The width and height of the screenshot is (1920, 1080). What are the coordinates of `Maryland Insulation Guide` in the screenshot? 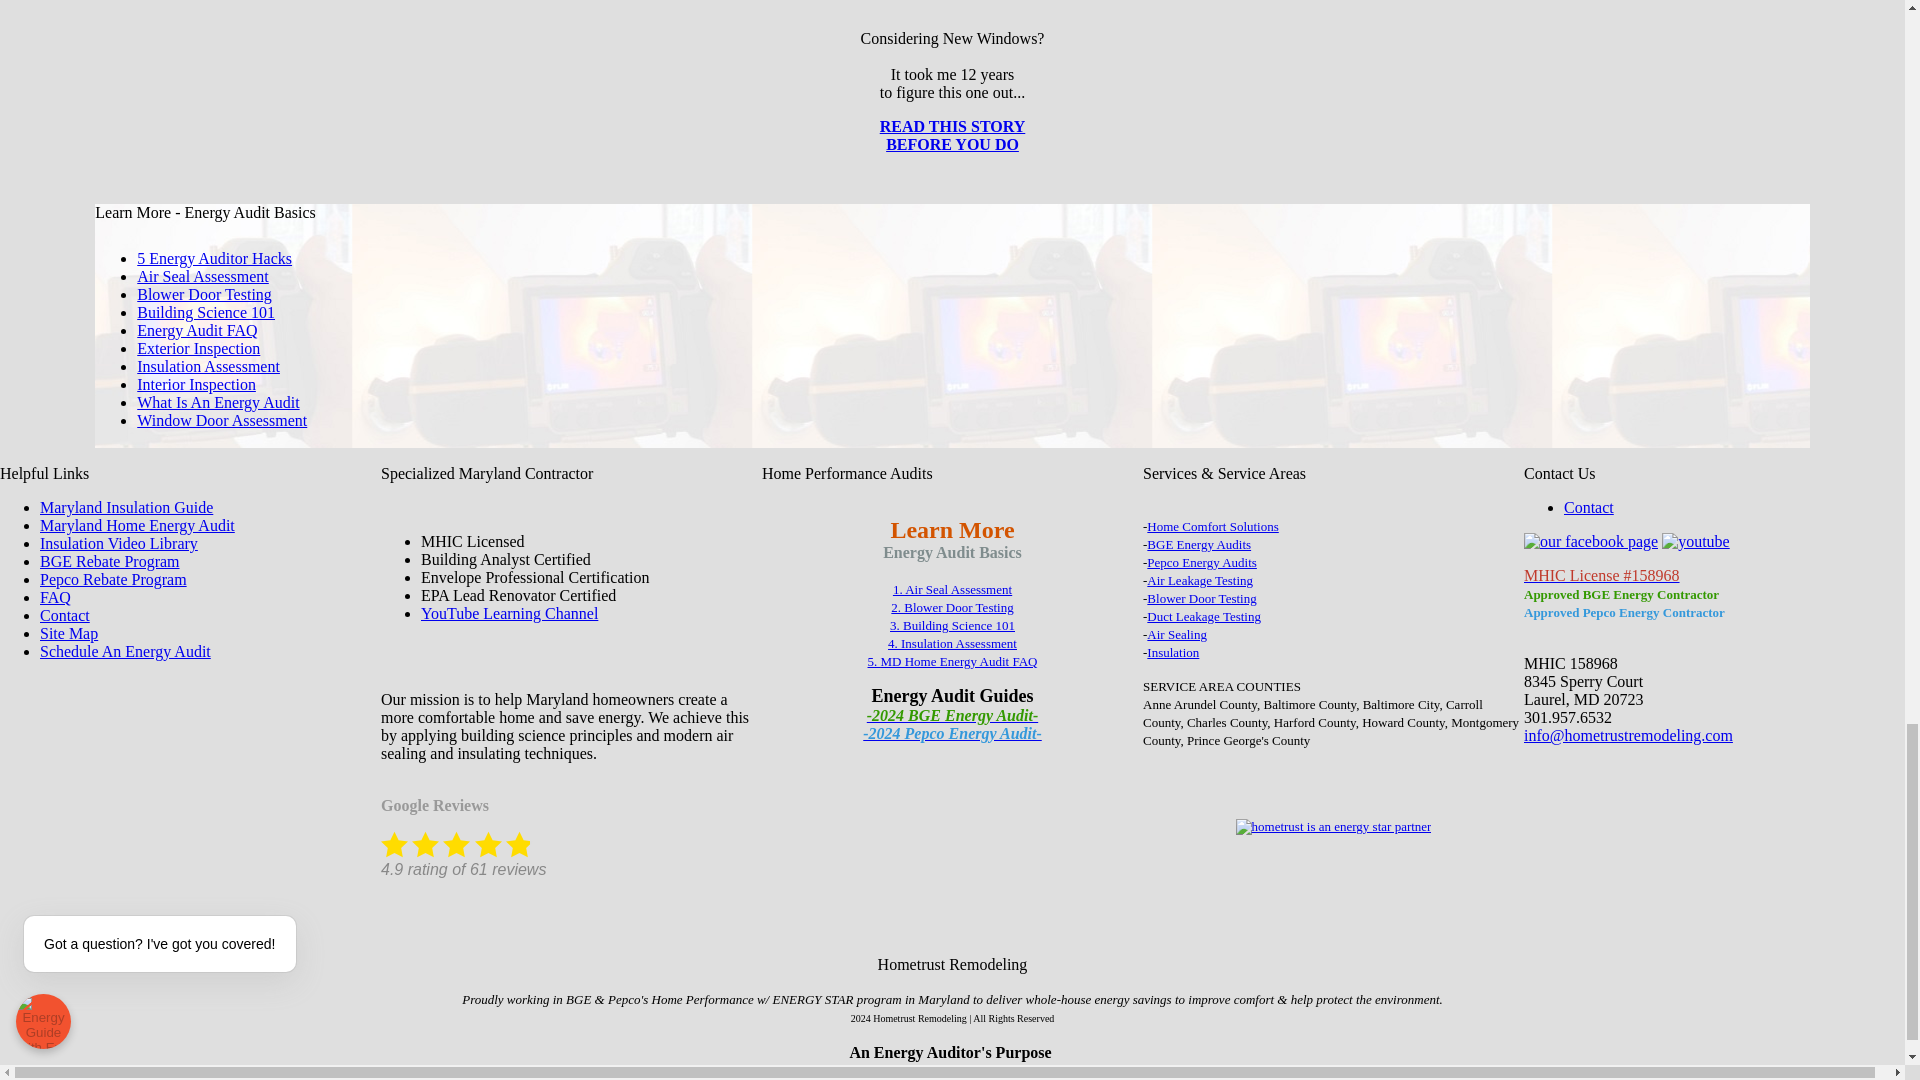 It's located at (126, 507).